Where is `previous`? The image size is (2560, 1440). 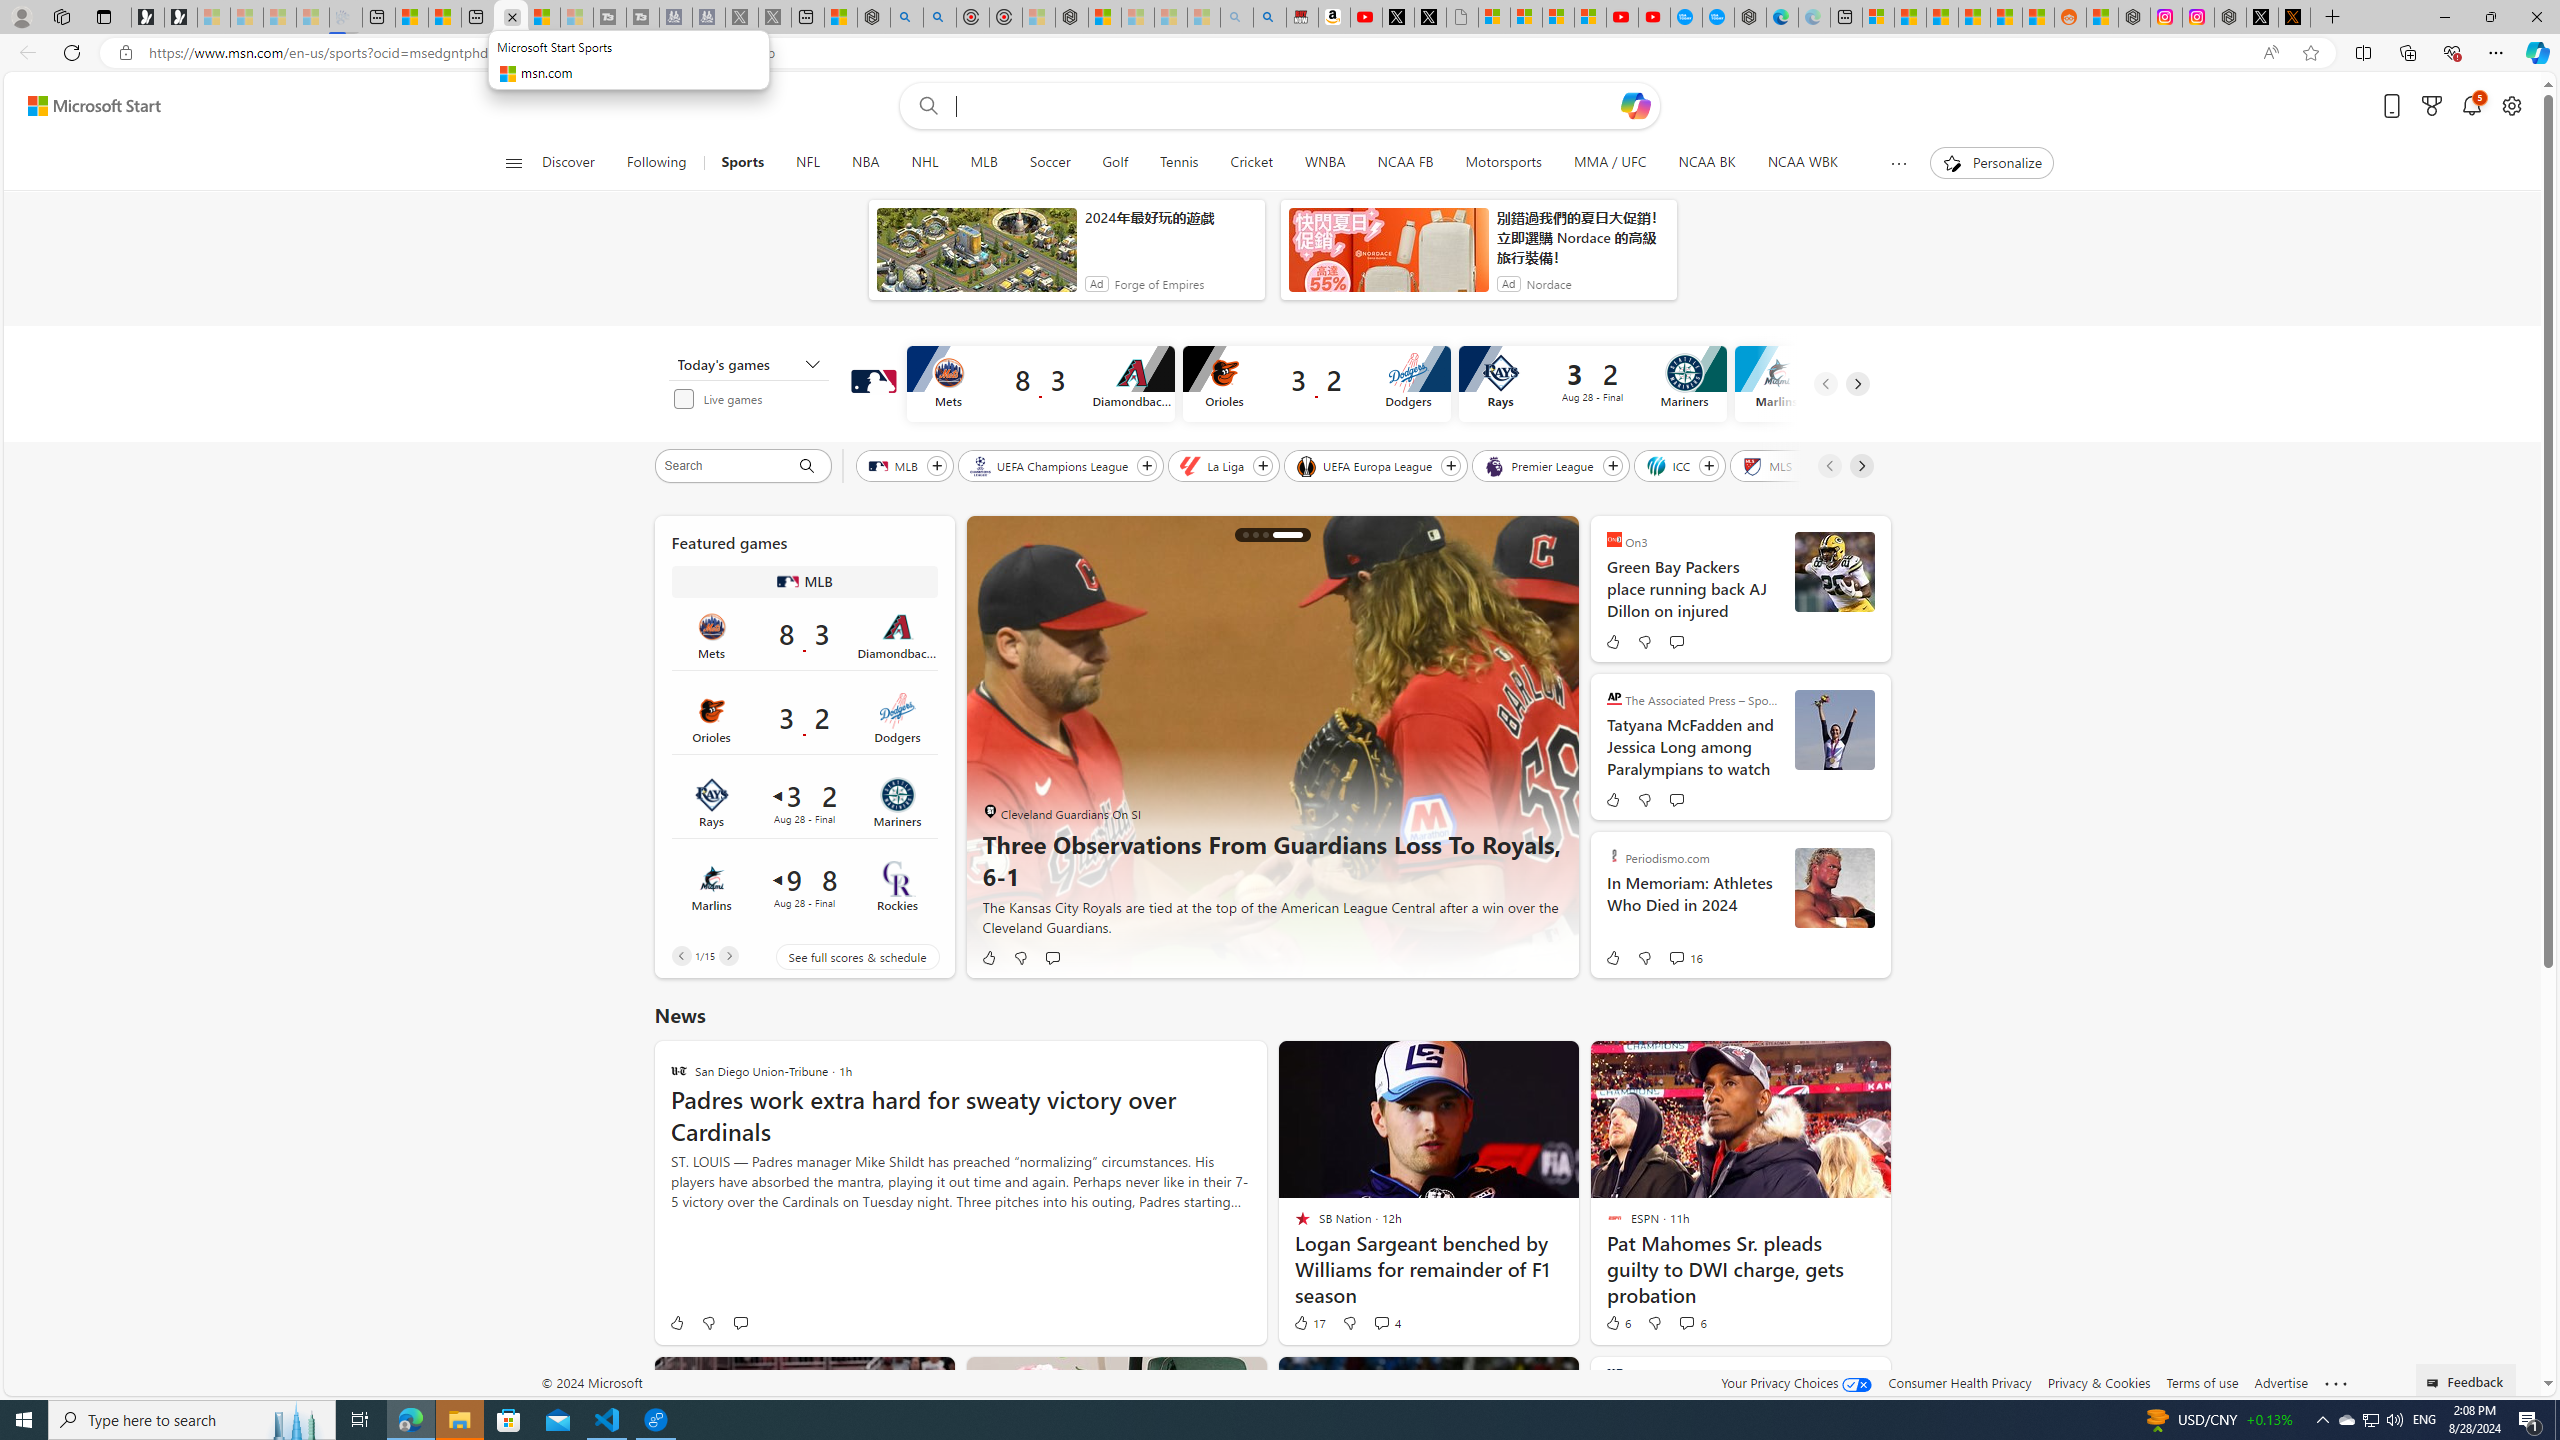
previous is located at coordinates (994, 747).